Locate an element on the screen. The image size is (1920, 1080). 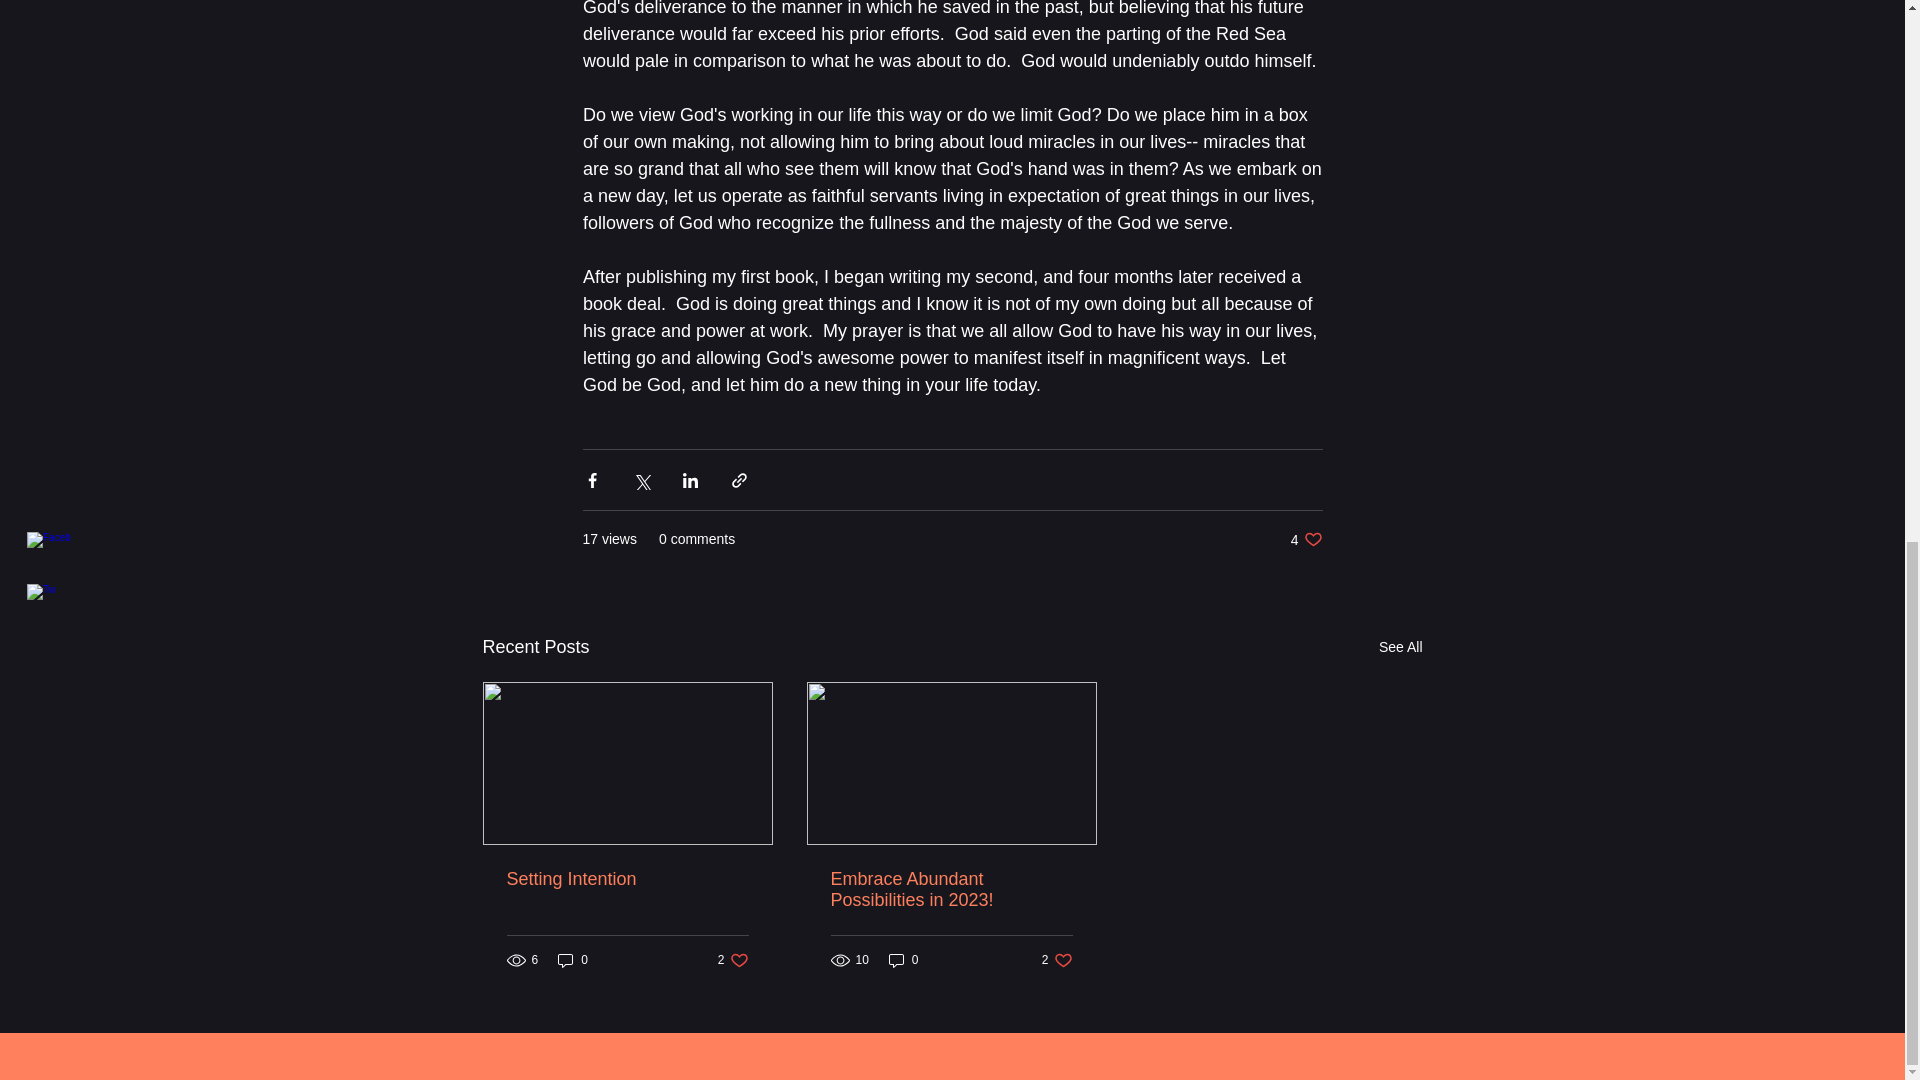
0 is located at coordinates (572, 960).